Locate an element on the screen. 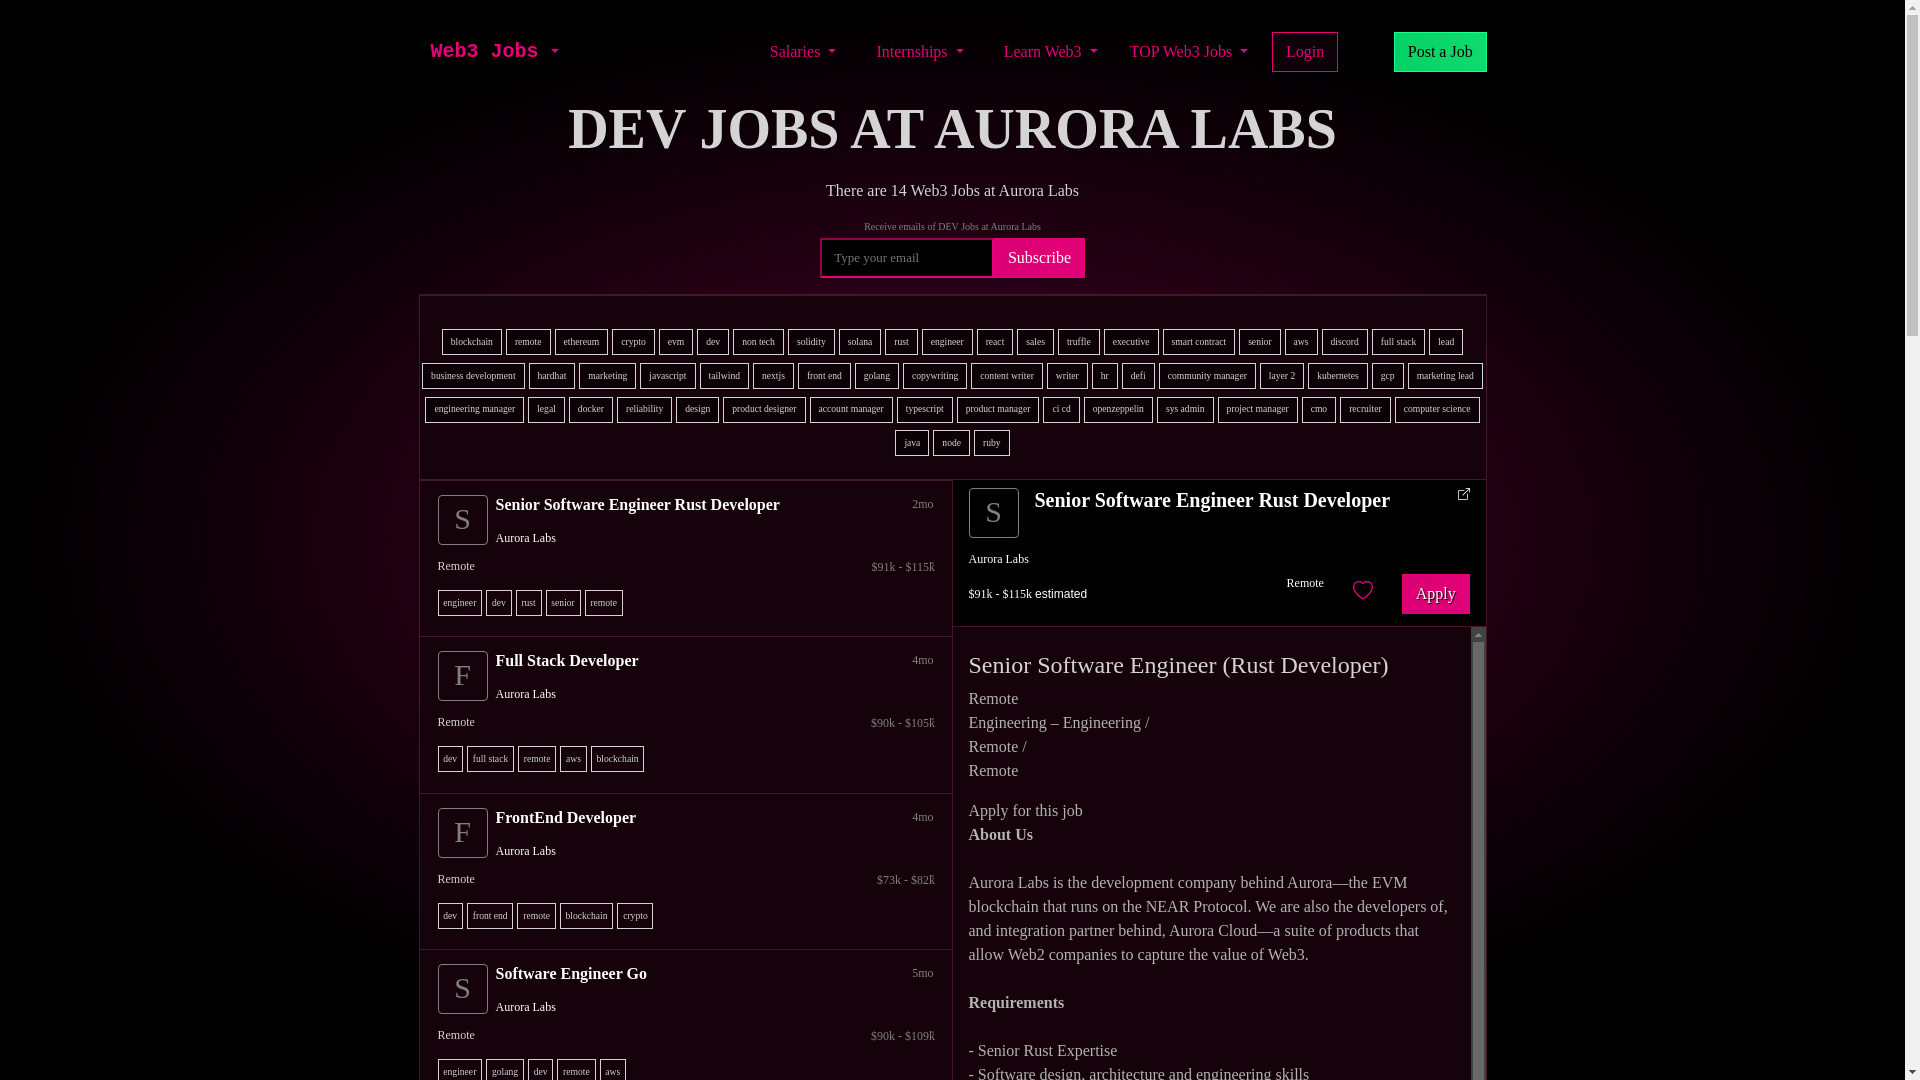 This screenshot has width=1920, height=1080. Internships is located at coordinates (919, 52).